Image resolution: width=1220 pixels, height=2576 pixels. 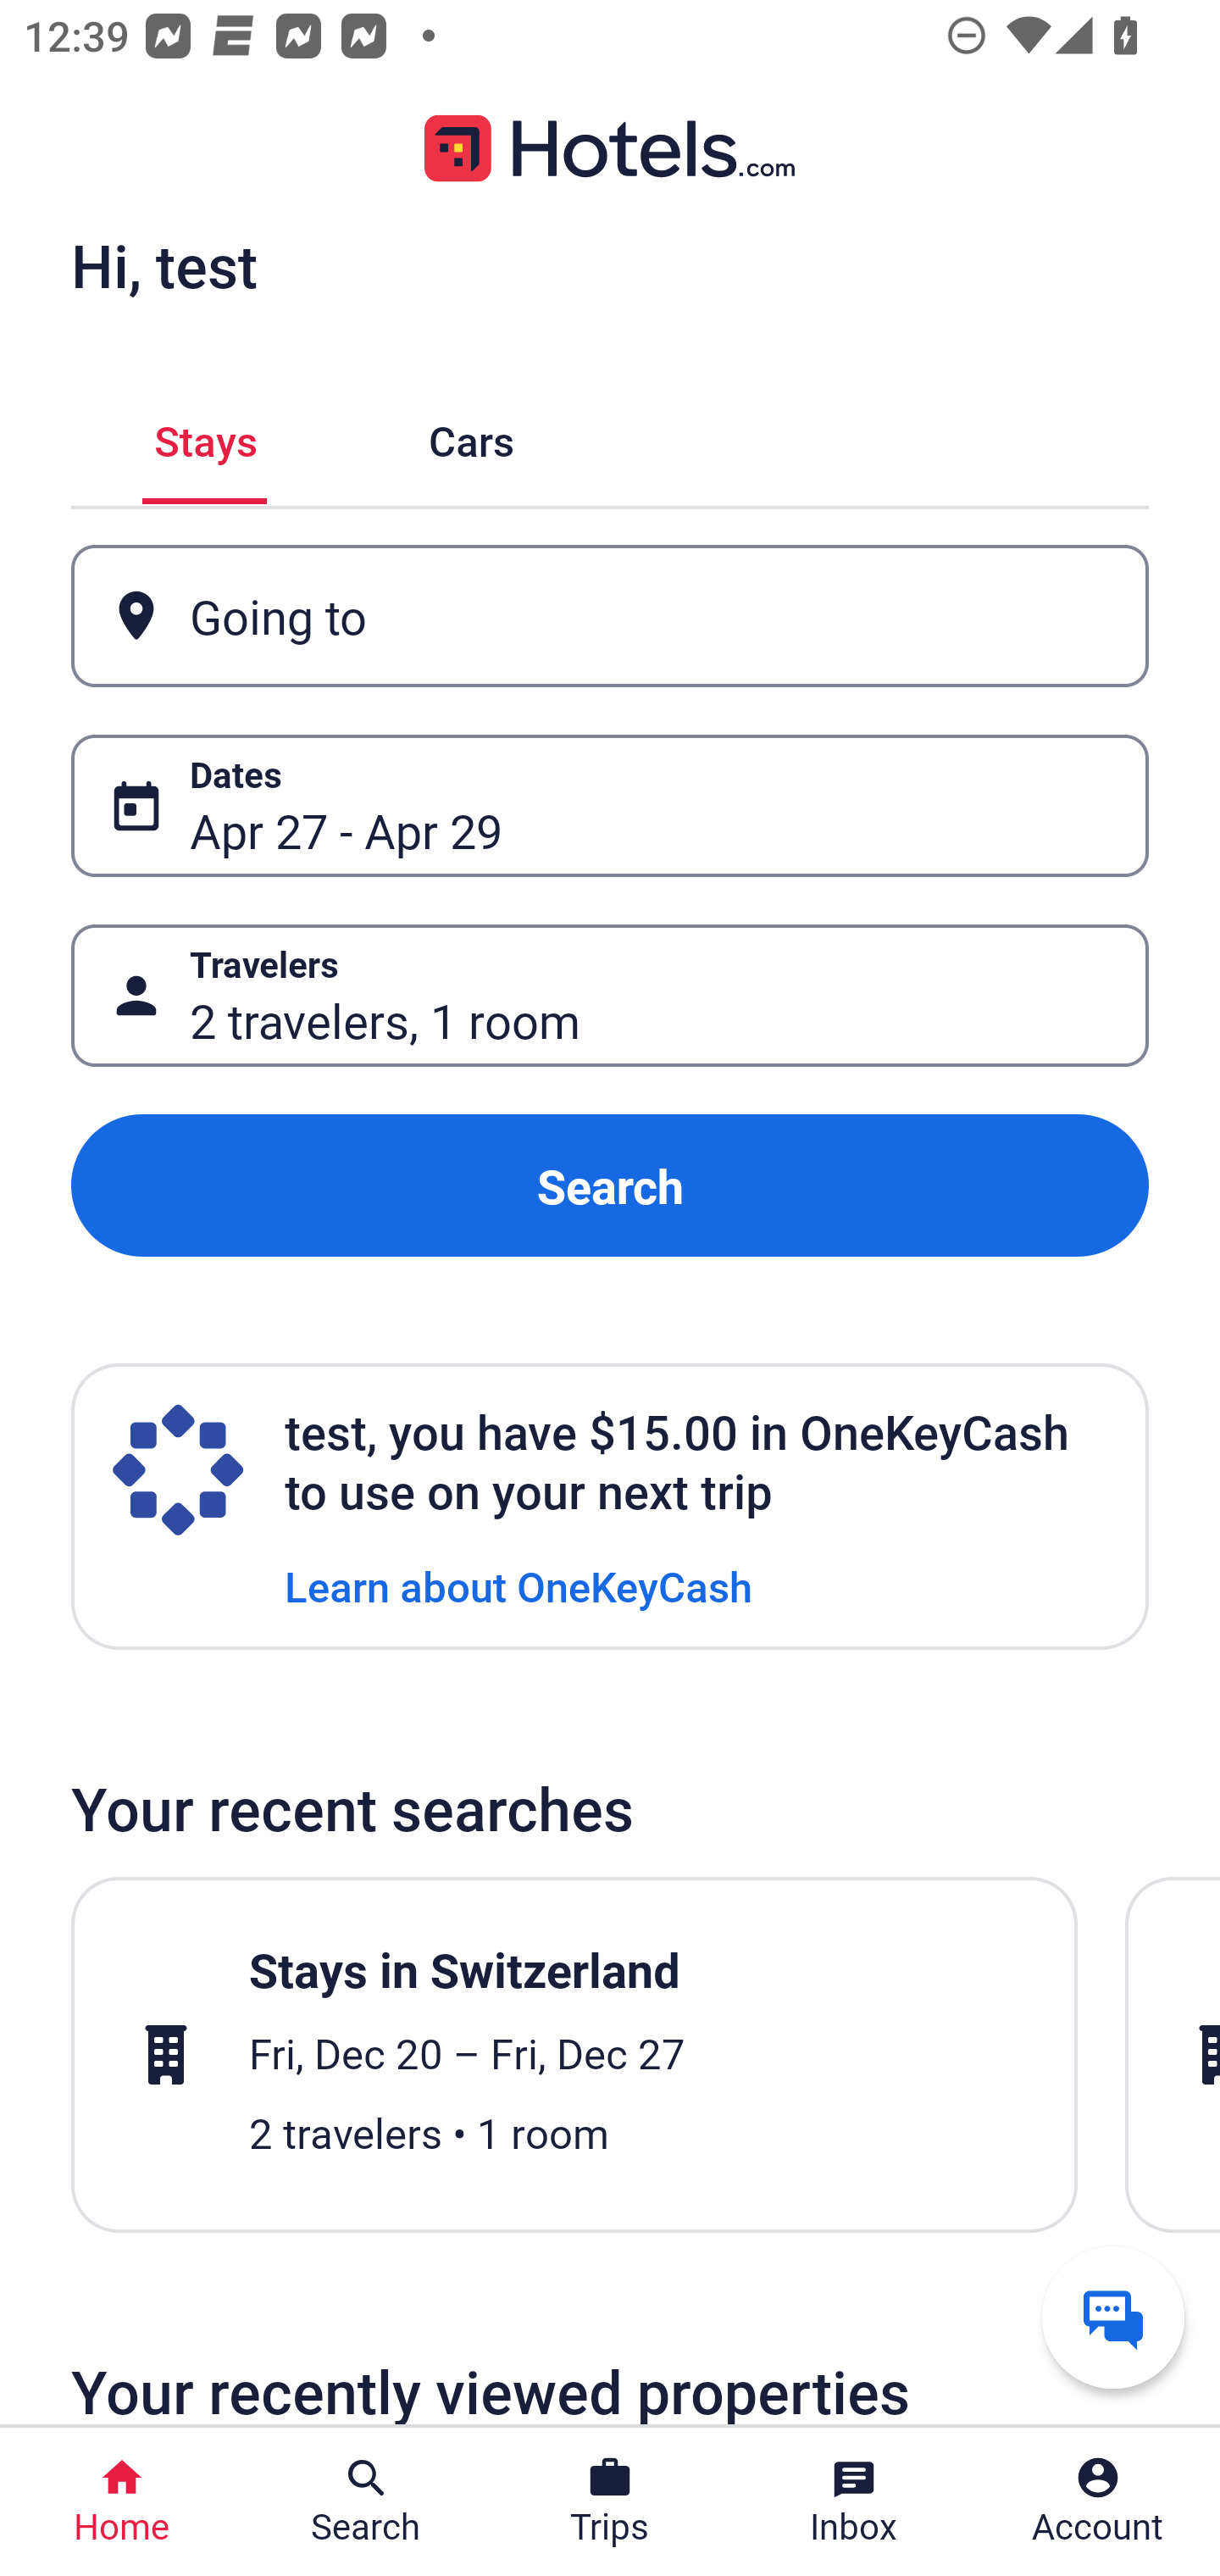 I want to click on Search, so click(x=610, y=1186).